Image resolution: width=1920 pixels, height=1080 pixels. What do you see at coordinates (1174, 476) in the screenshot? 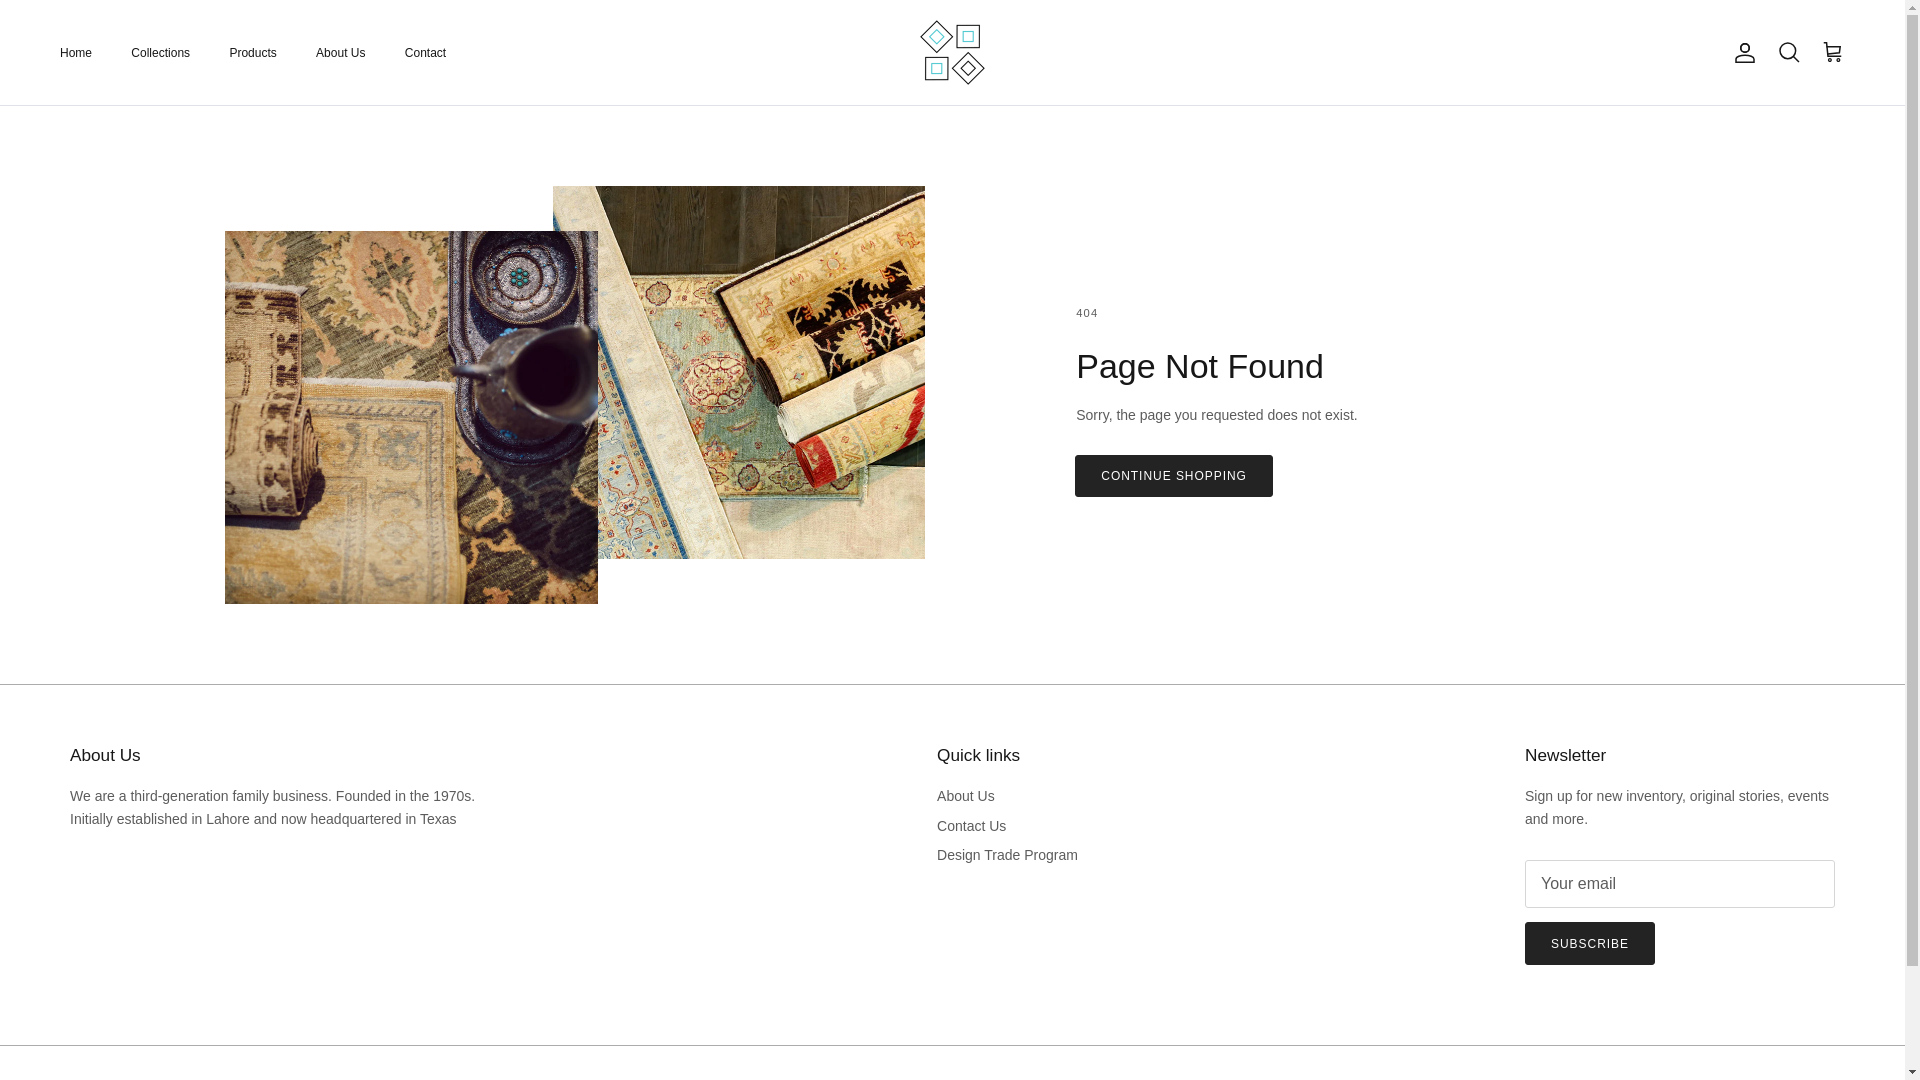
I see `CONTINUE SHOPPING` at bounding box center [1174, 476].